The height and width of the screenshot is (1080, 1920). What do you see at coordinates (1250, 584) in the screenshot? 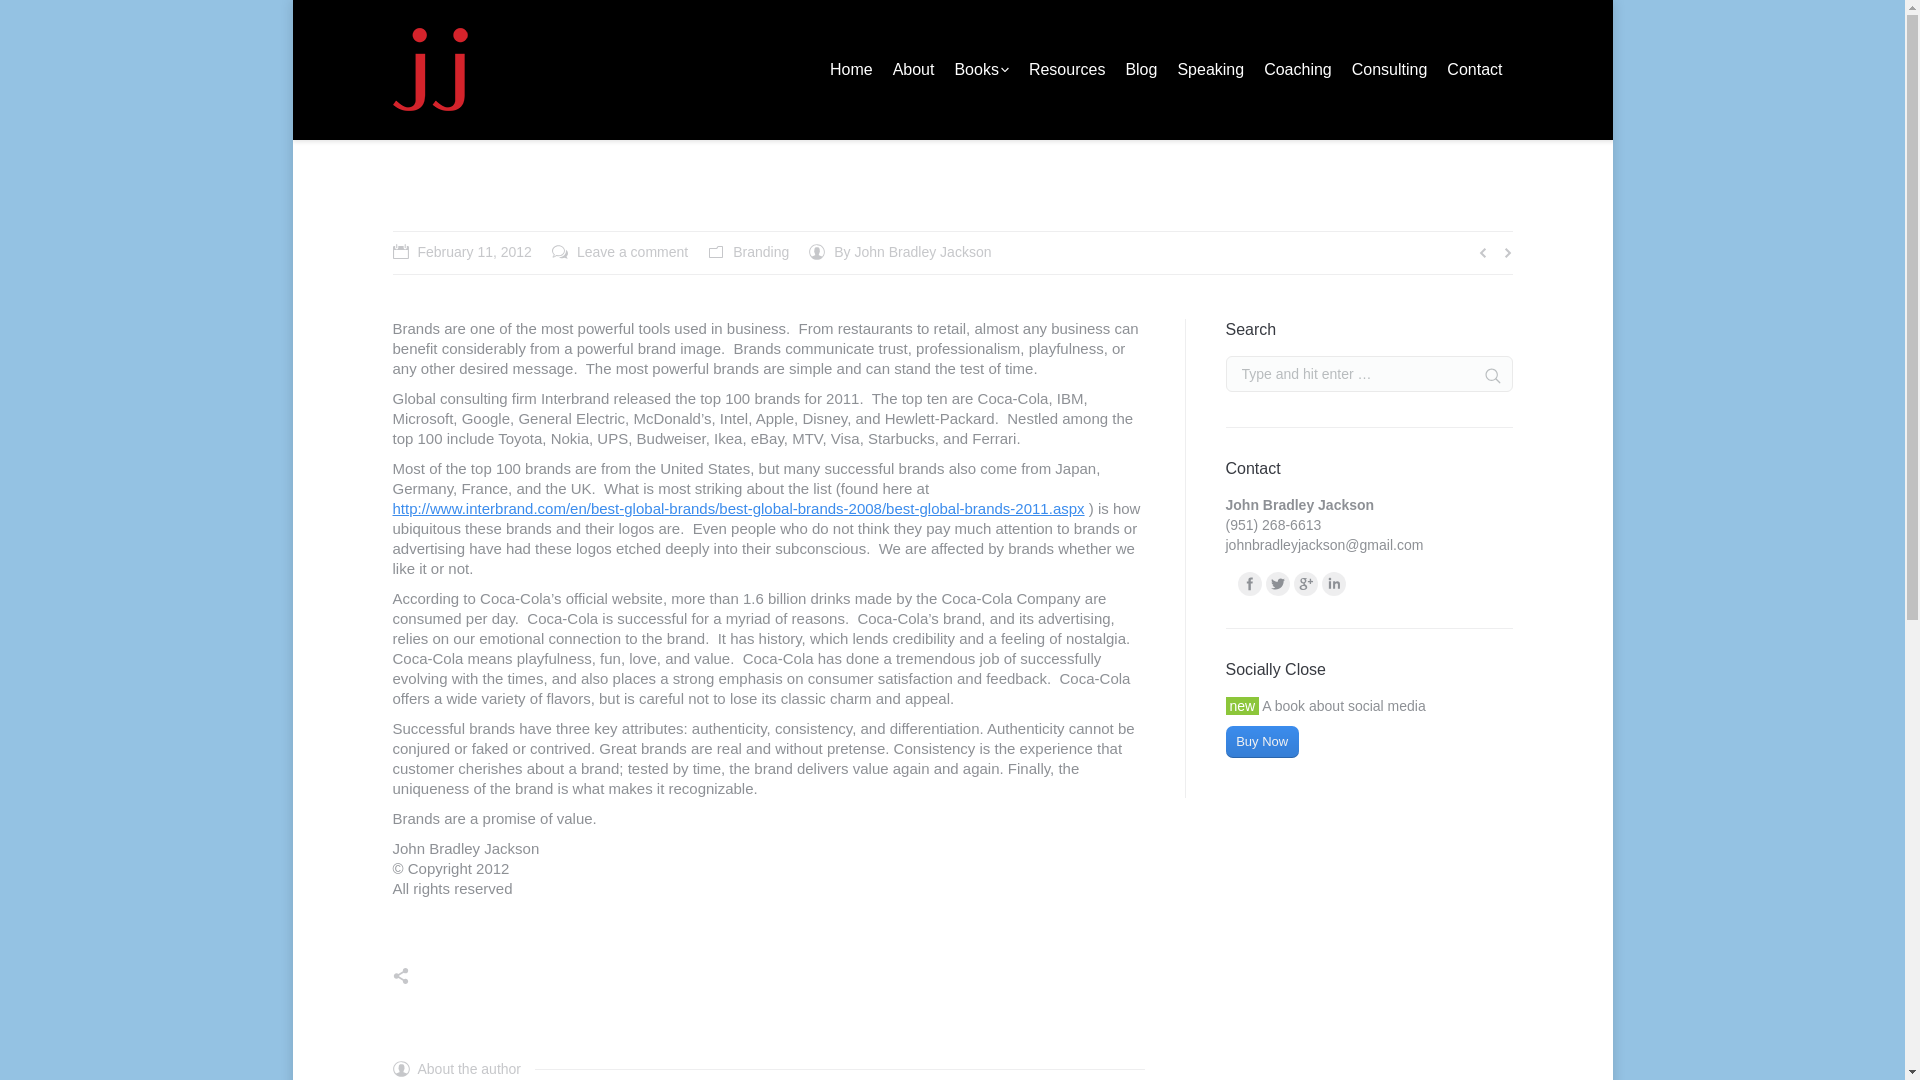
I see `Facebook` at bounding box center [1250, 584].